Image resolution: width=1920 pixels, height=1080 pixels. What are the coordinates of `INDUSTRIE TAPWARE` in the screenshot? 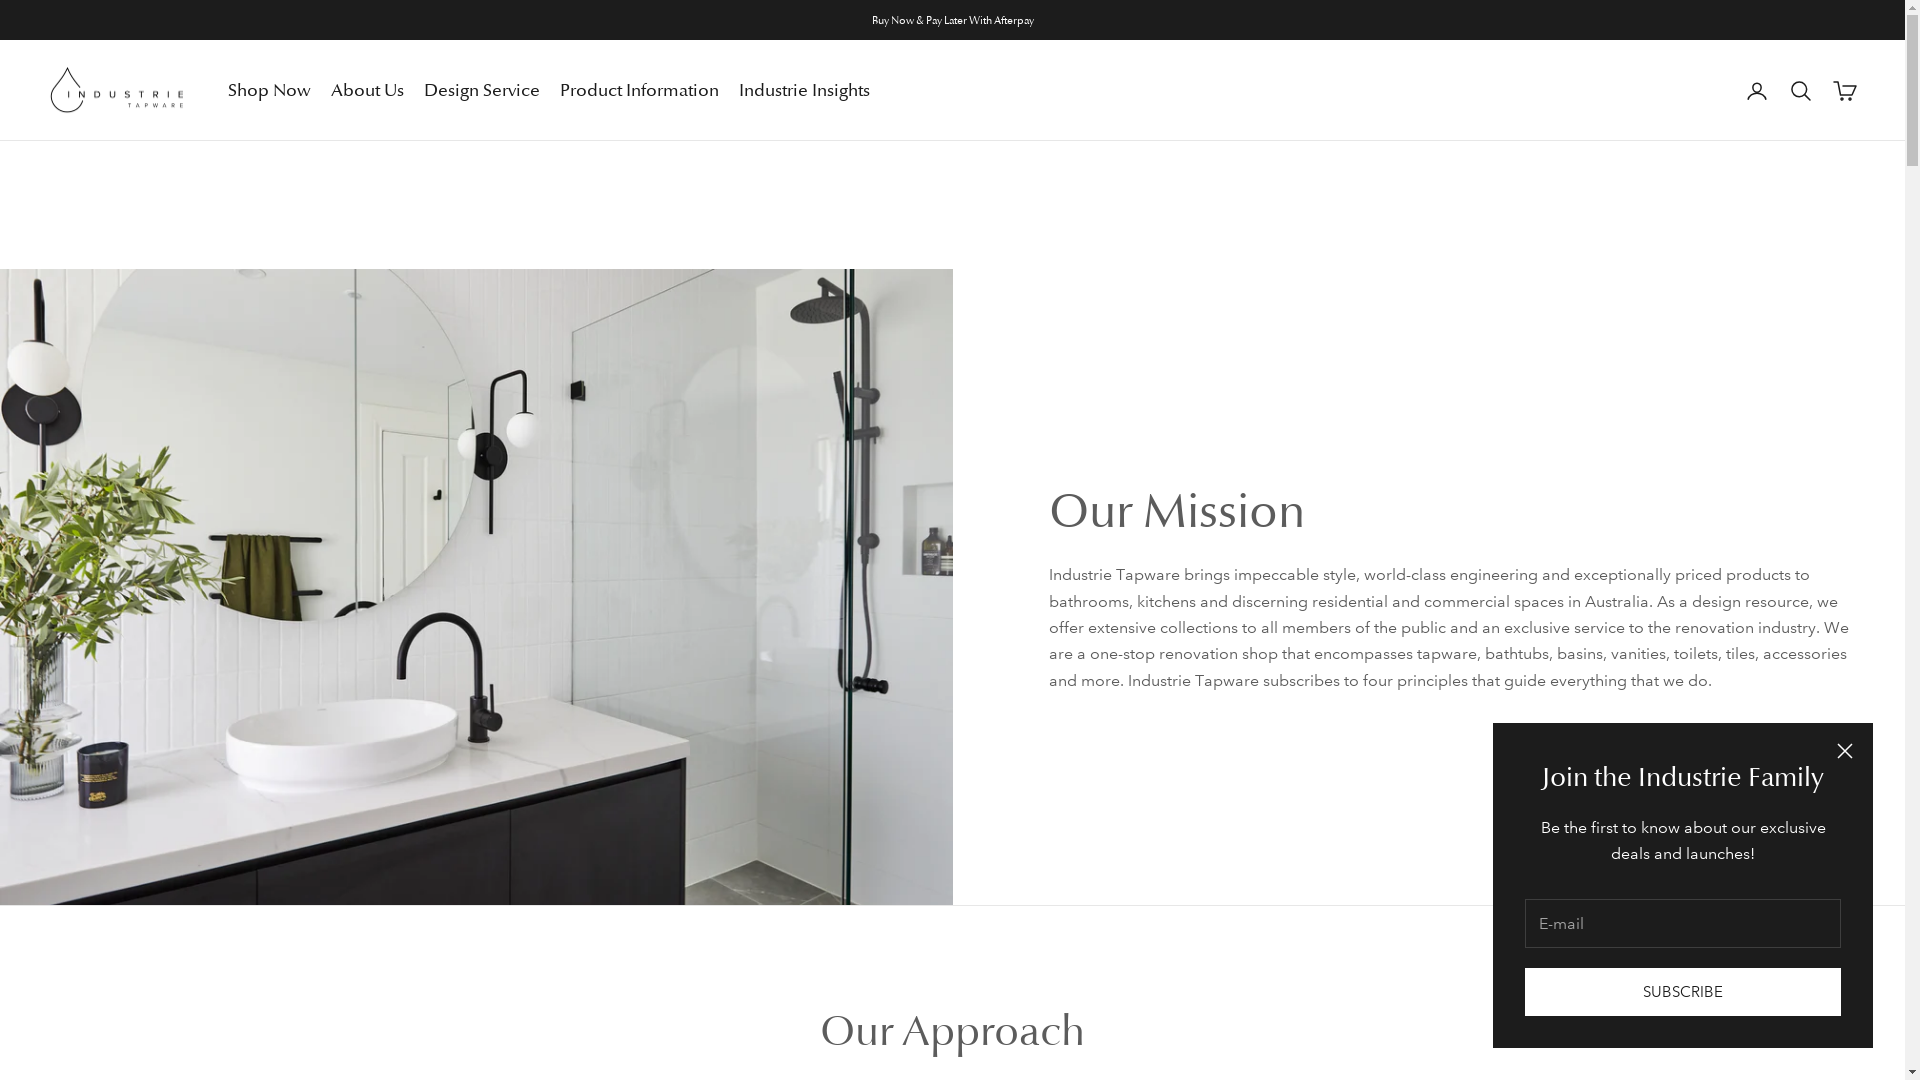 It's located at (118, 91).